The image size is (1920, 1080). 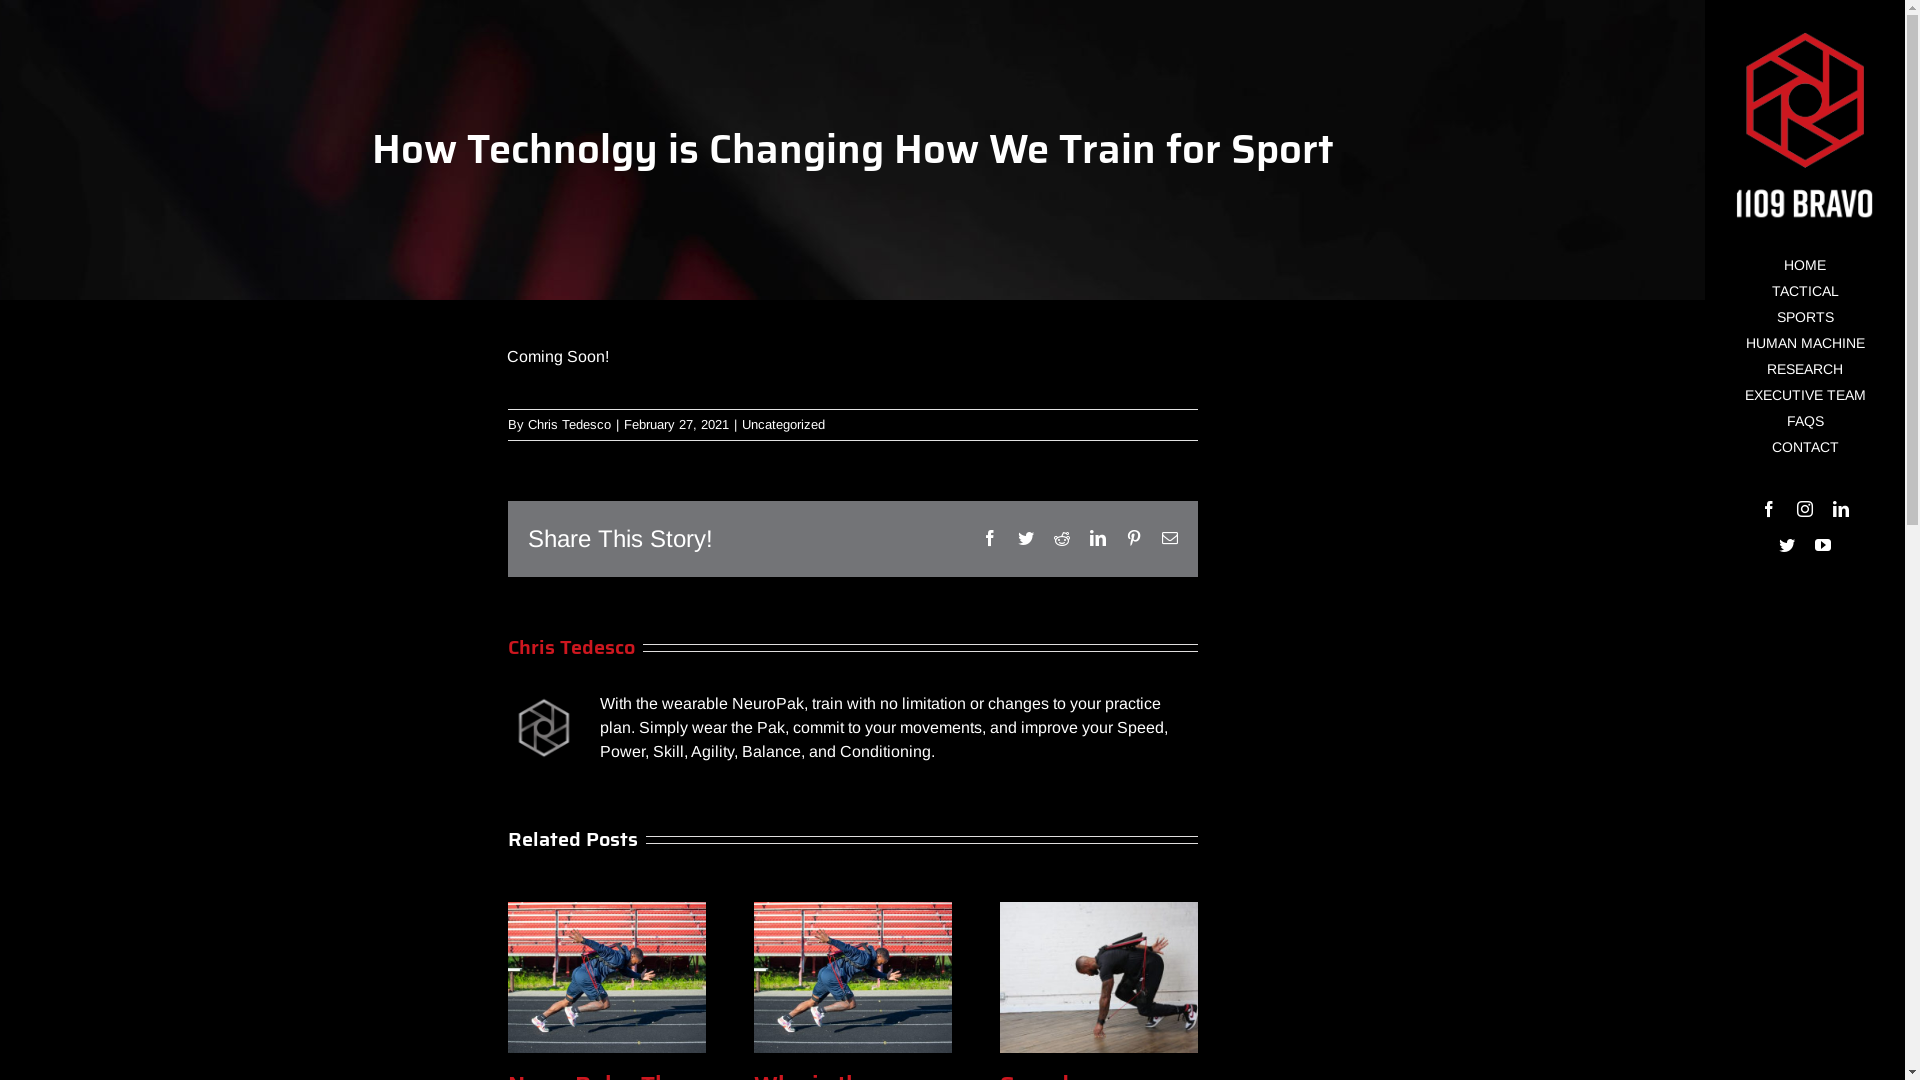 I want to click on HOME, so click(x=1805, y=266).